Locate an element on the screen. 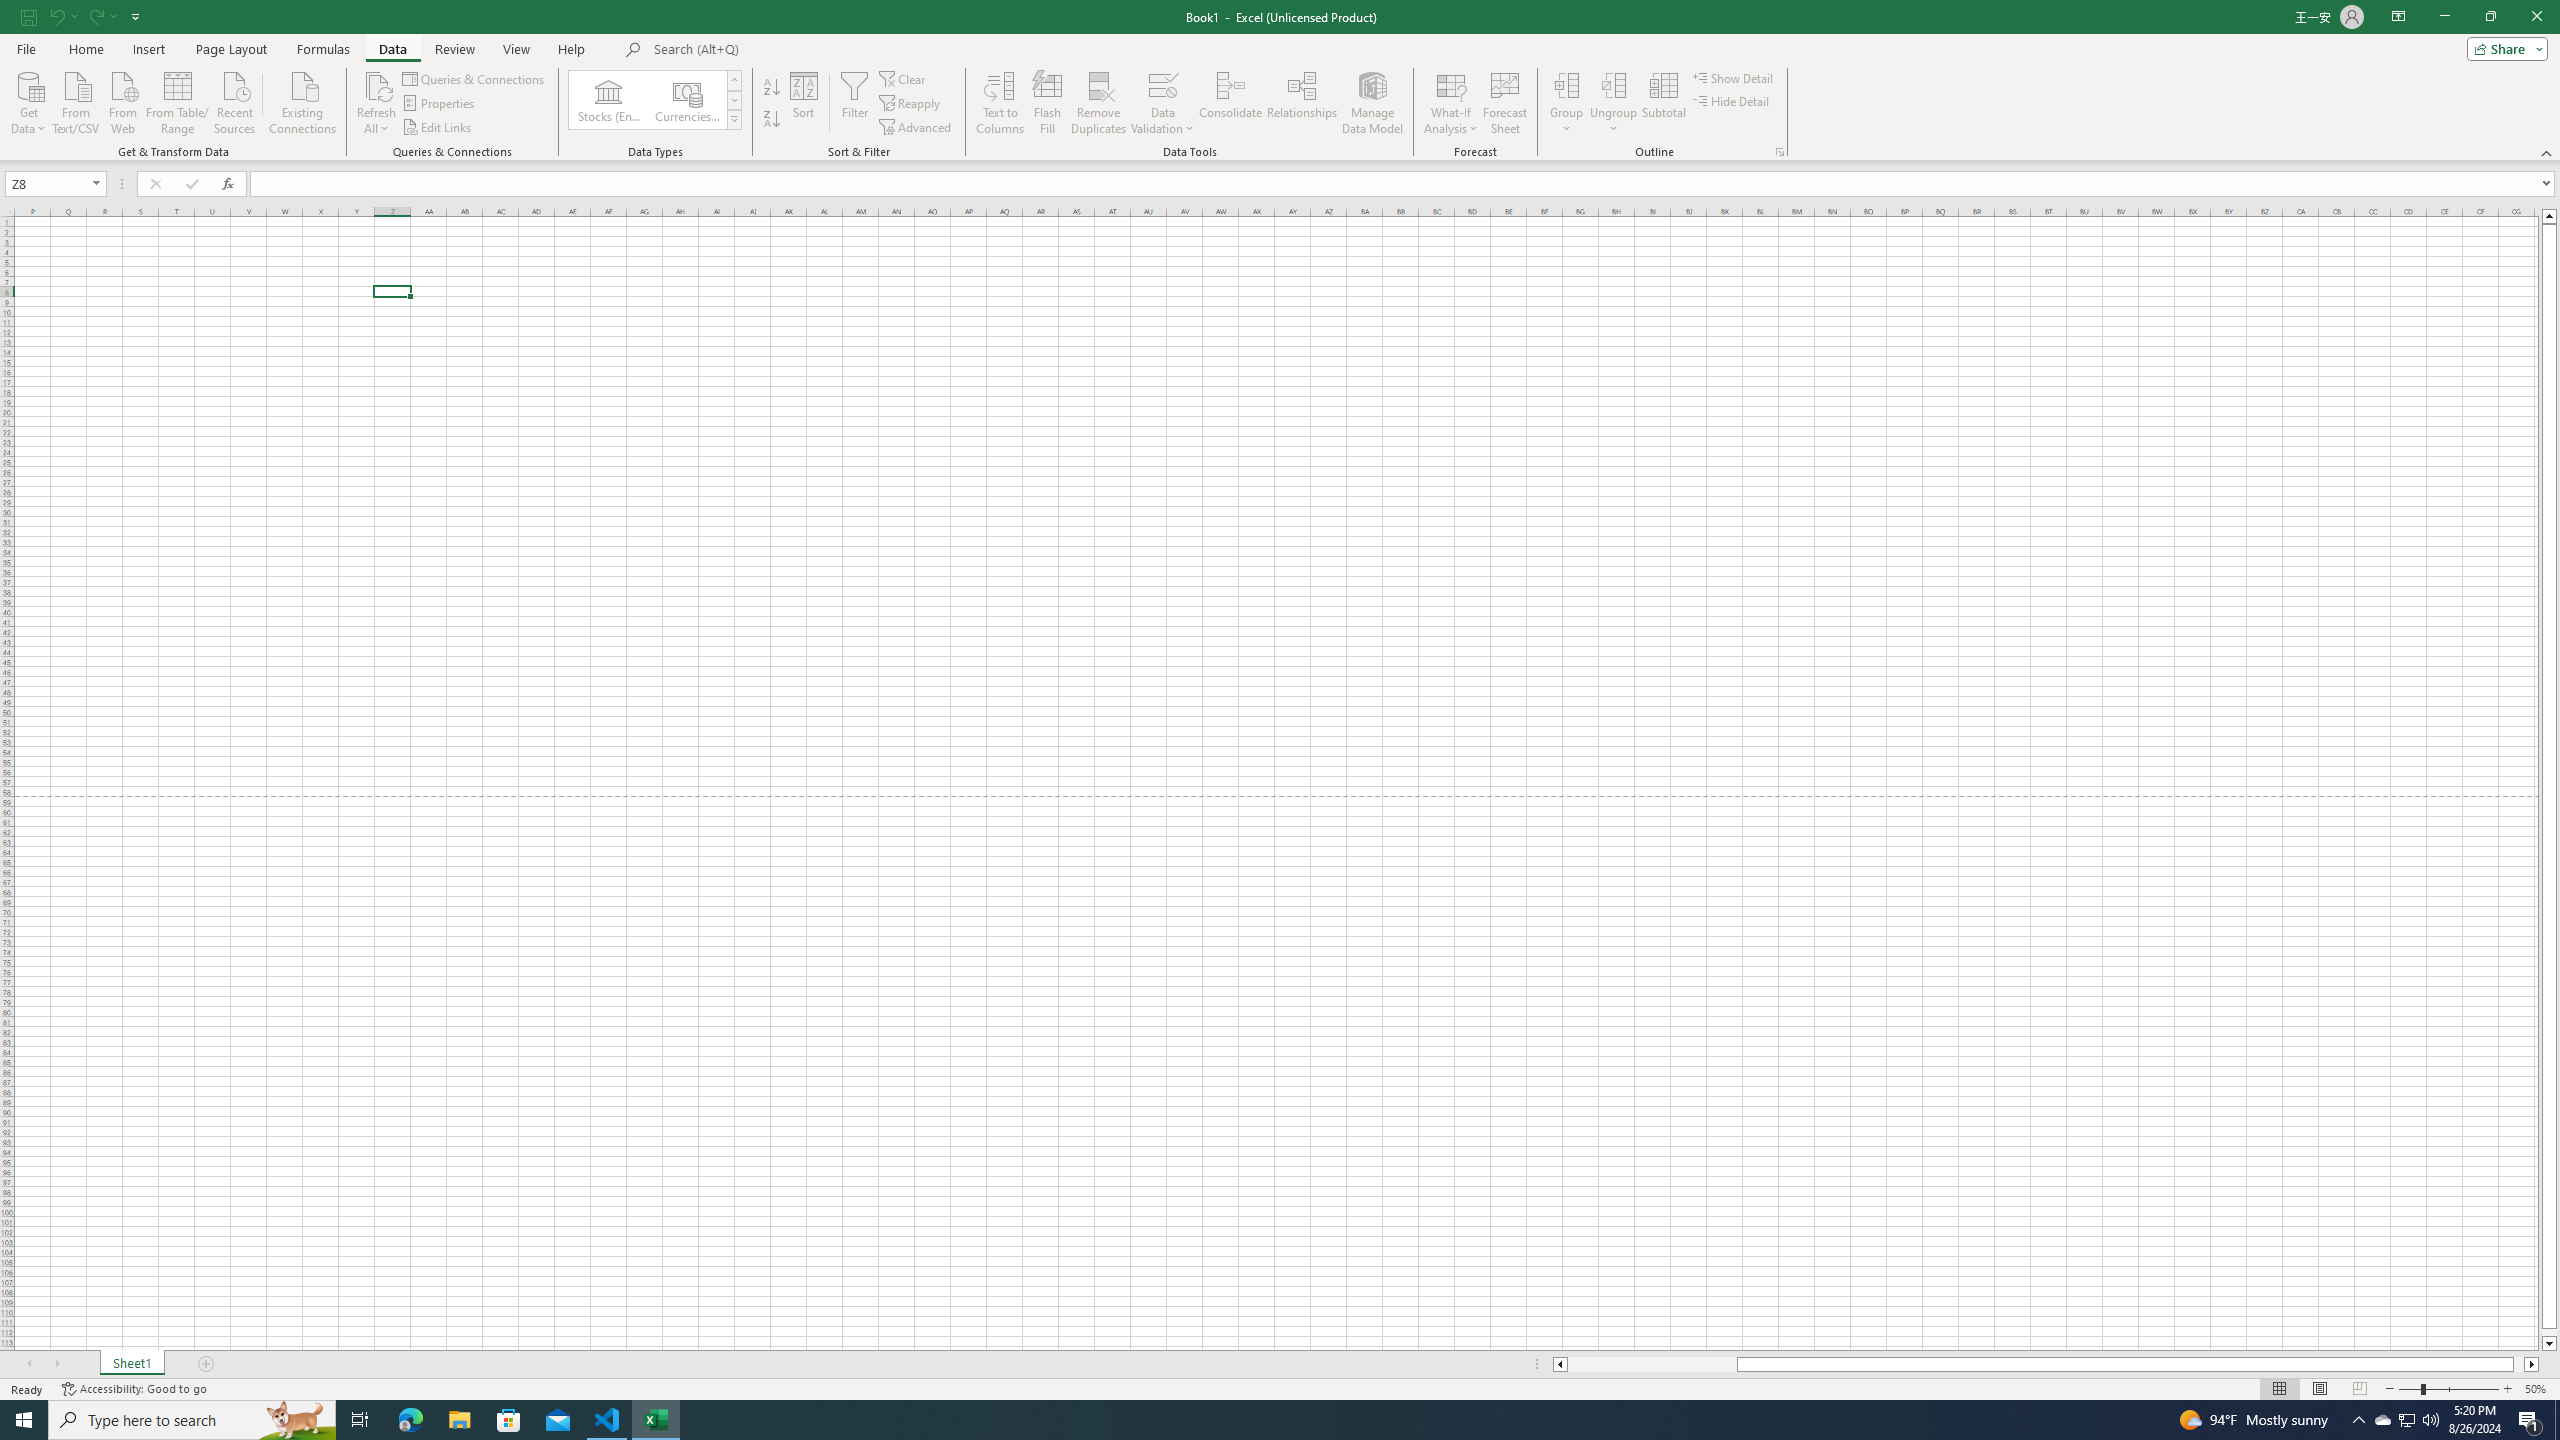 The width and height of the screenshot is (2560, 1440). Clear is located at coordinates (903, 78).